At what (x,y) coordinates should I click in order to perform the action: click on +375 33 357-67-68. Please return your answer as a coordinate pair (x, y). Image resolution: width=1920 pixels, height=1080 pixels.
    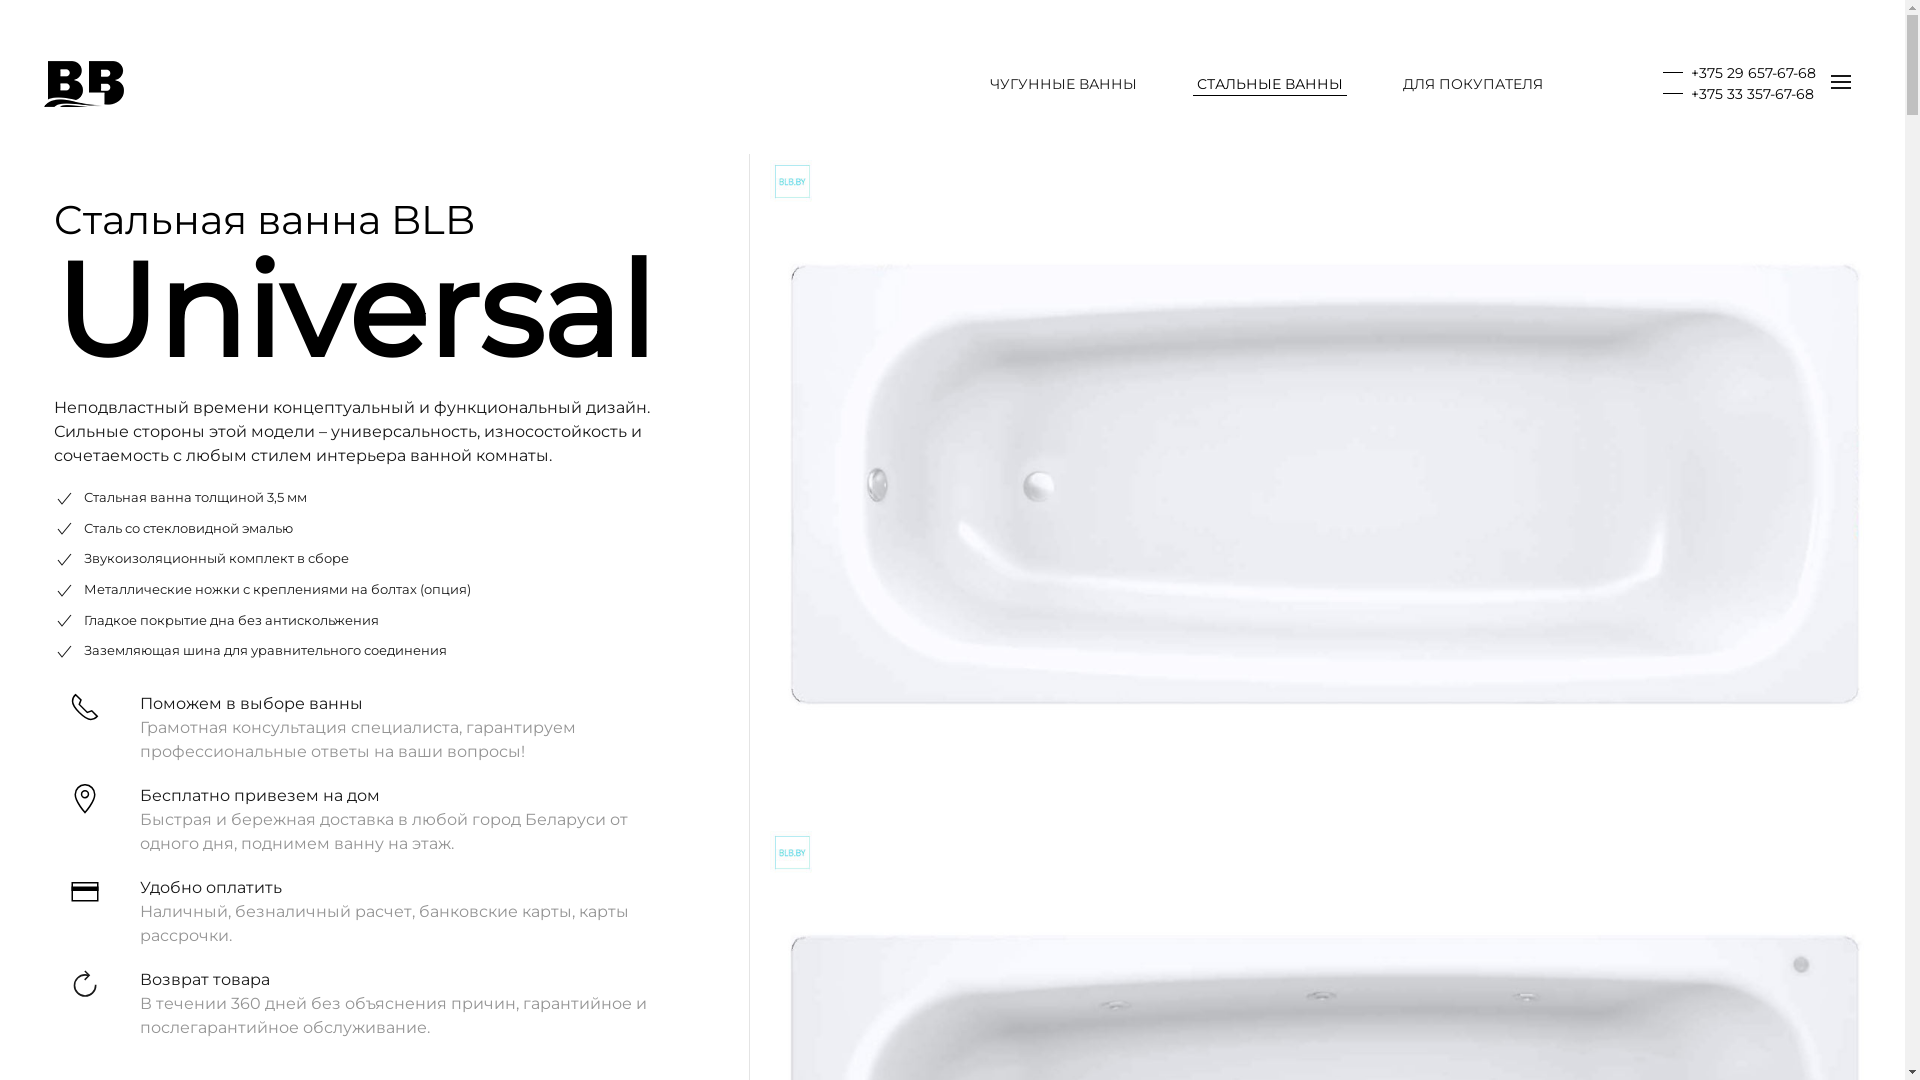
    Looking at the image, I should click on (1738, 94).